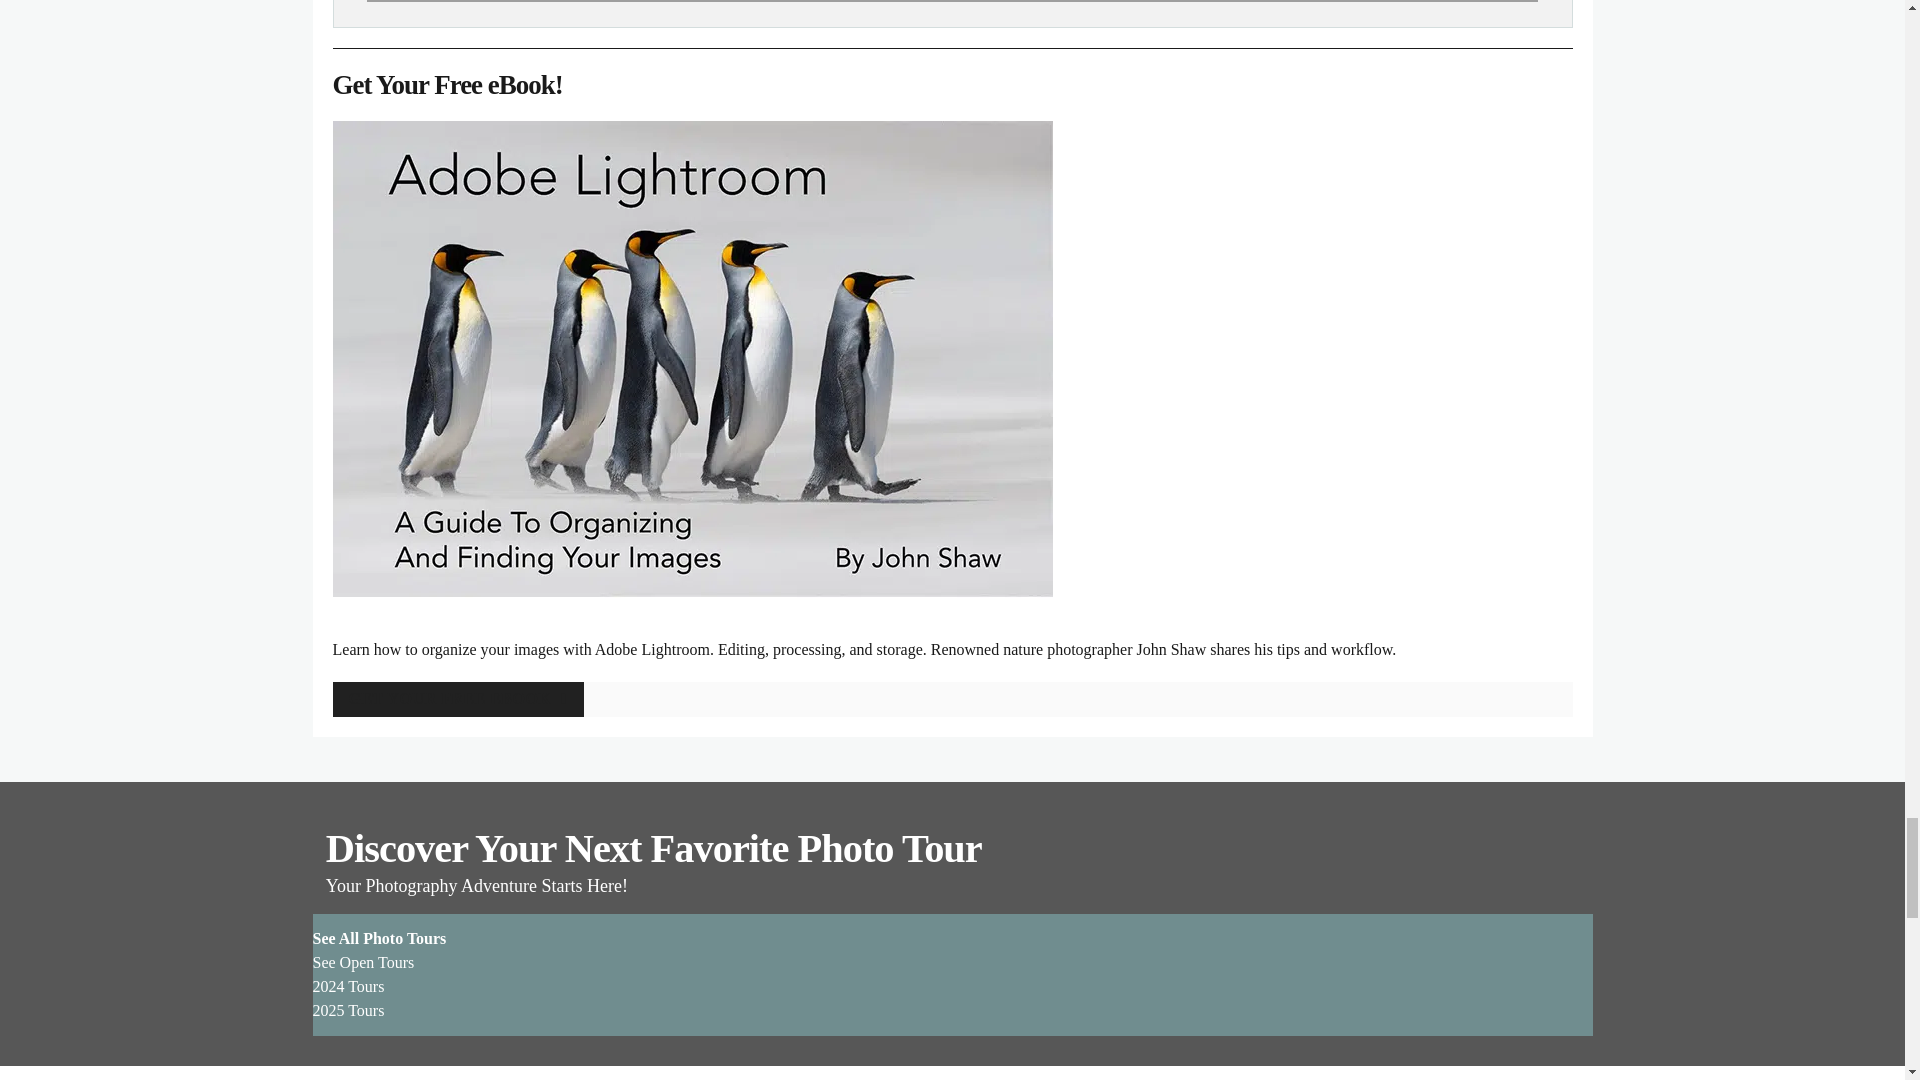  I want to click on GET YOUR FREE EBOOK, so click(952, 698).